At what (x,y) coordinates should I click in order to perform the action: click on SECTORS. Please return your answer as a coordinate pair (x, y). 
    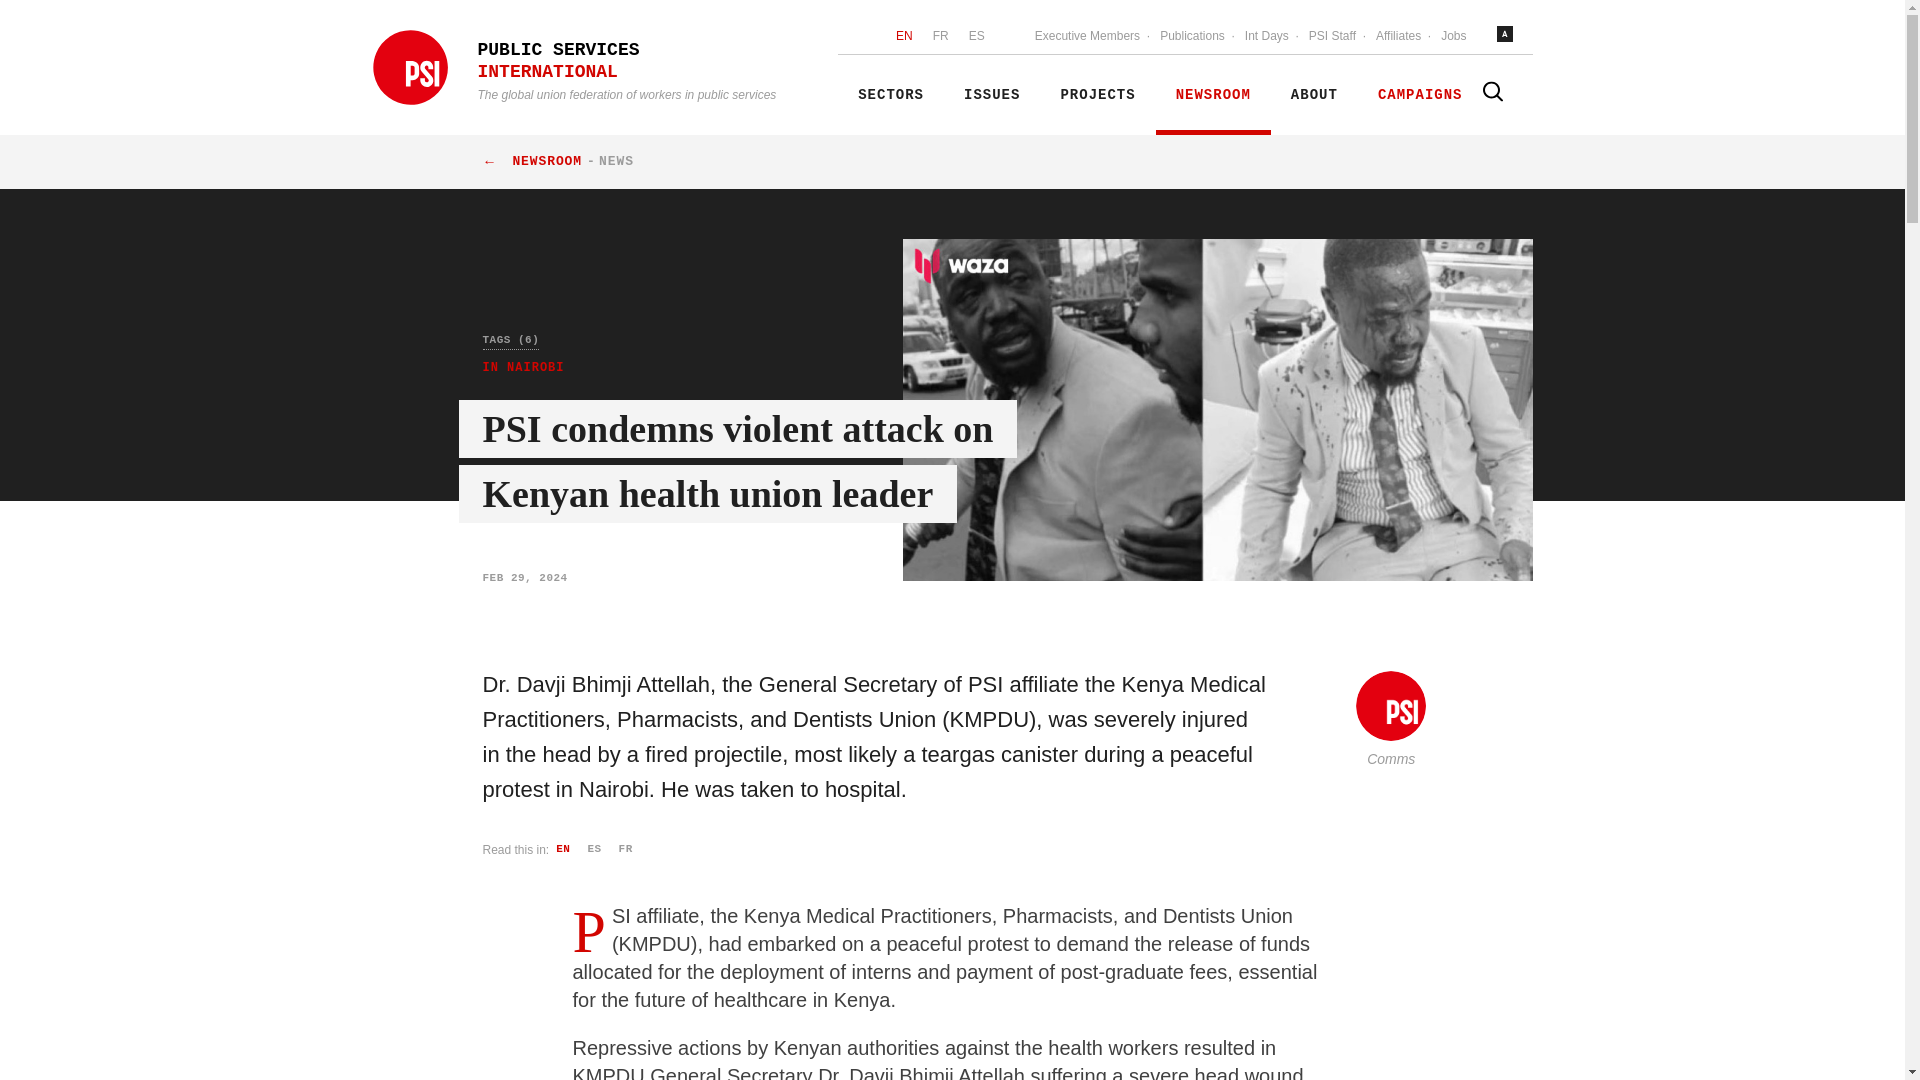
    Looking at the image, I should click on (890, 95).